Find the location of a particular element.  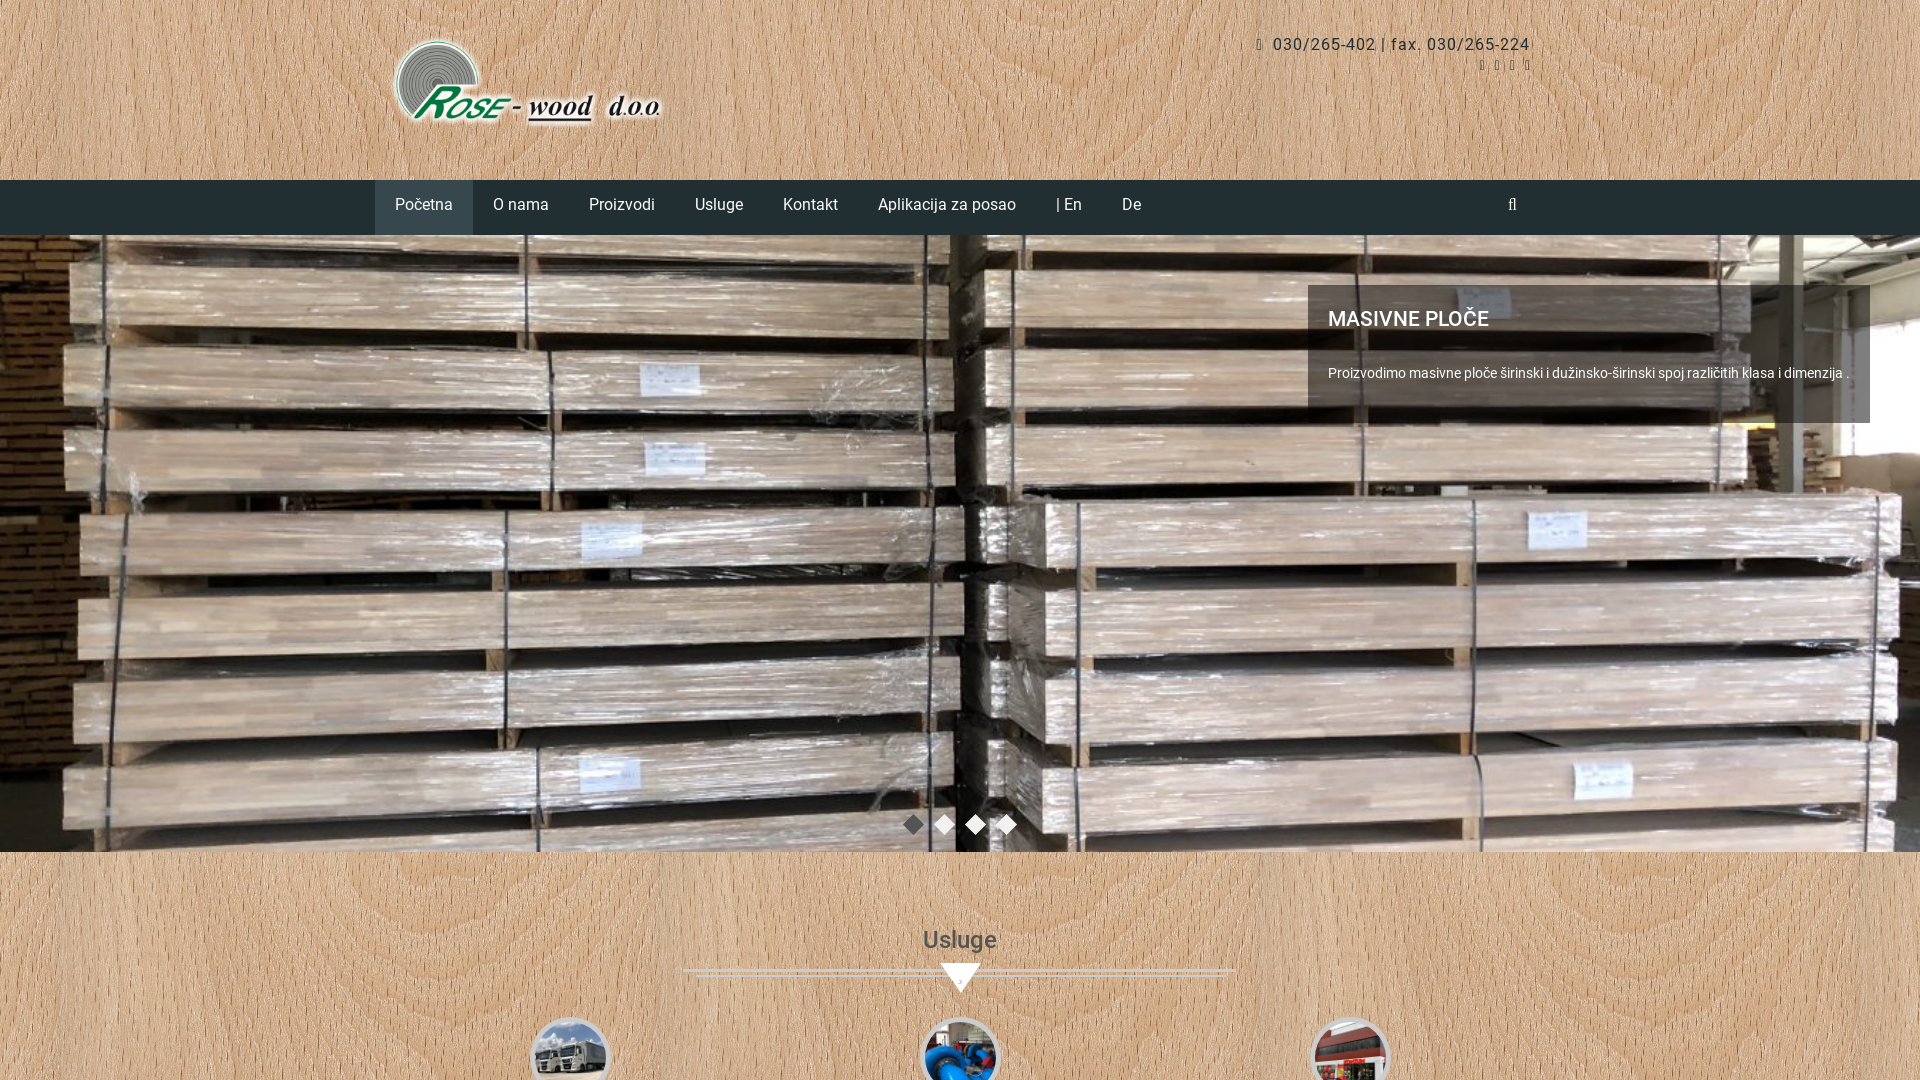

Linkedin is located at coordinates (1498, 65).